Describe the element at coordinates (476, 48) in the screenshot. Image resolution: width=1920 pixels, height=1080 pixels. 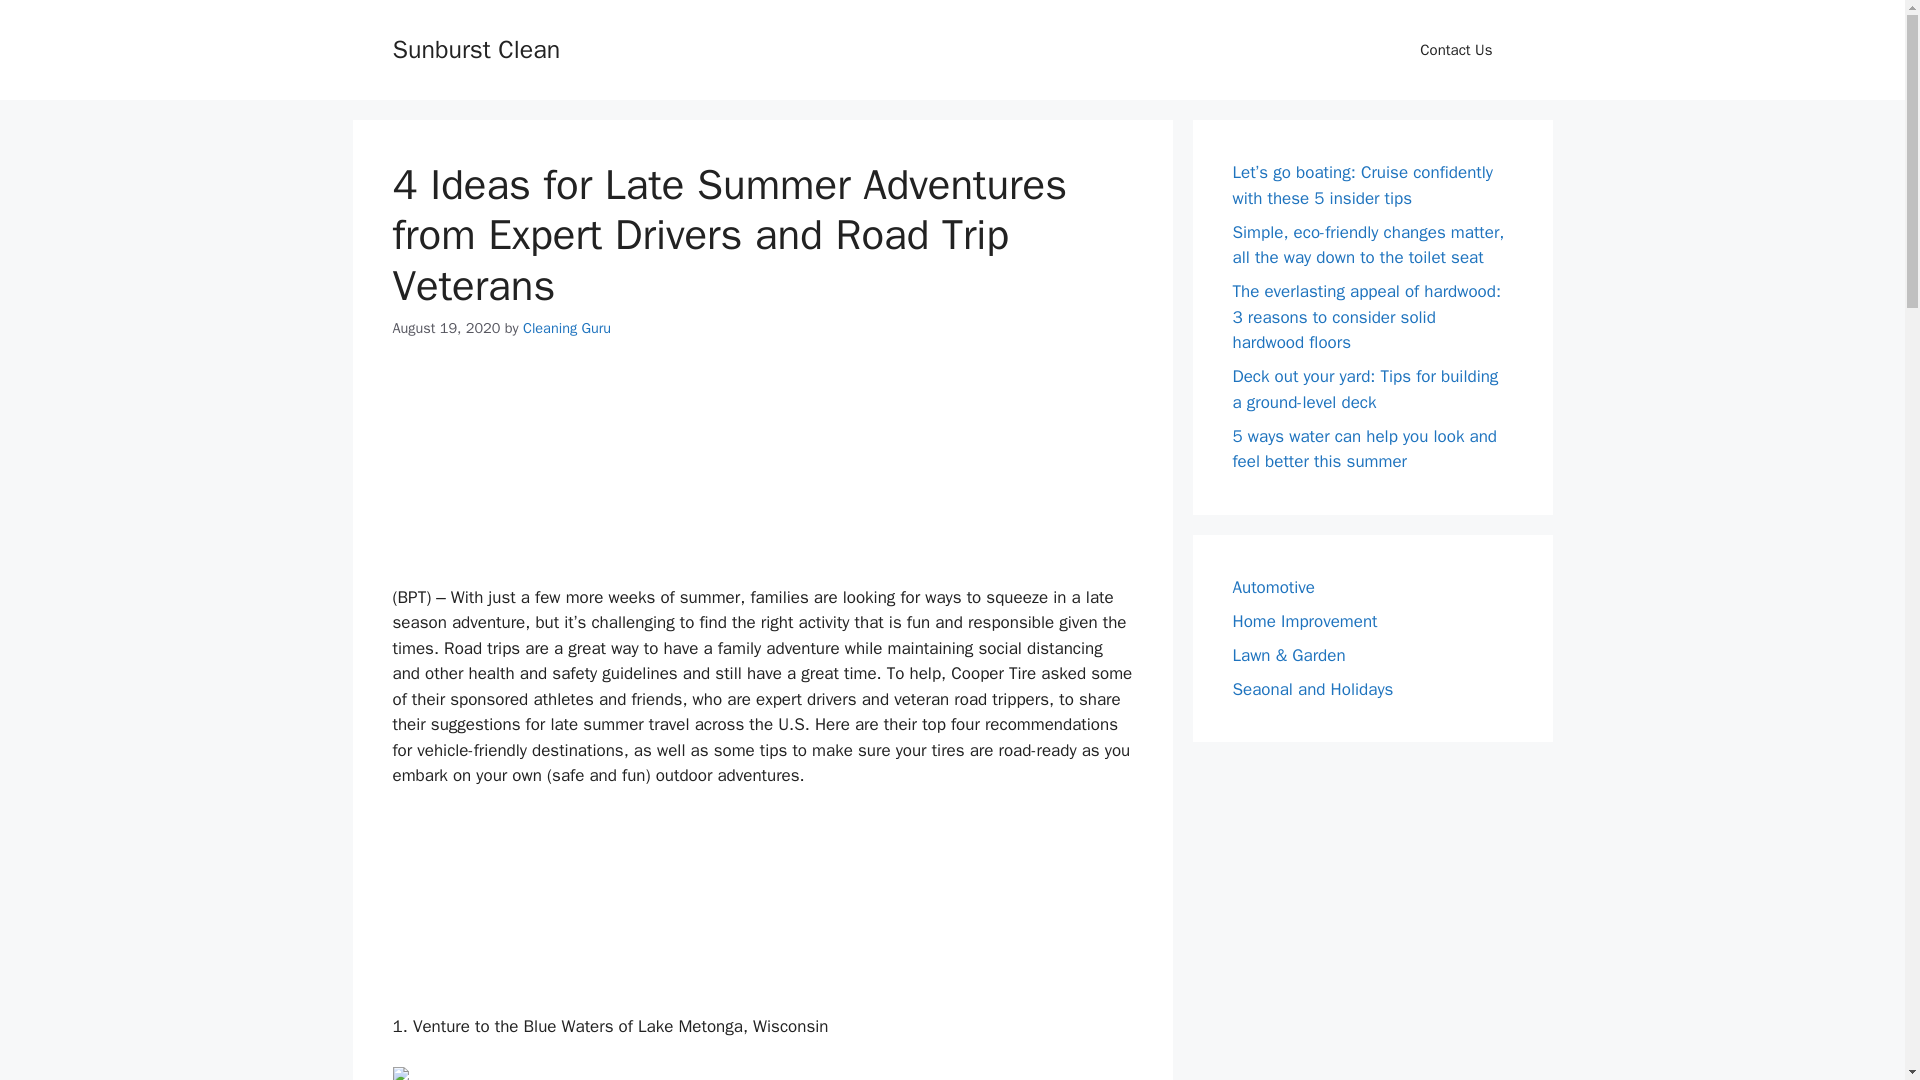
I see `Sunburst Clean` at that location.